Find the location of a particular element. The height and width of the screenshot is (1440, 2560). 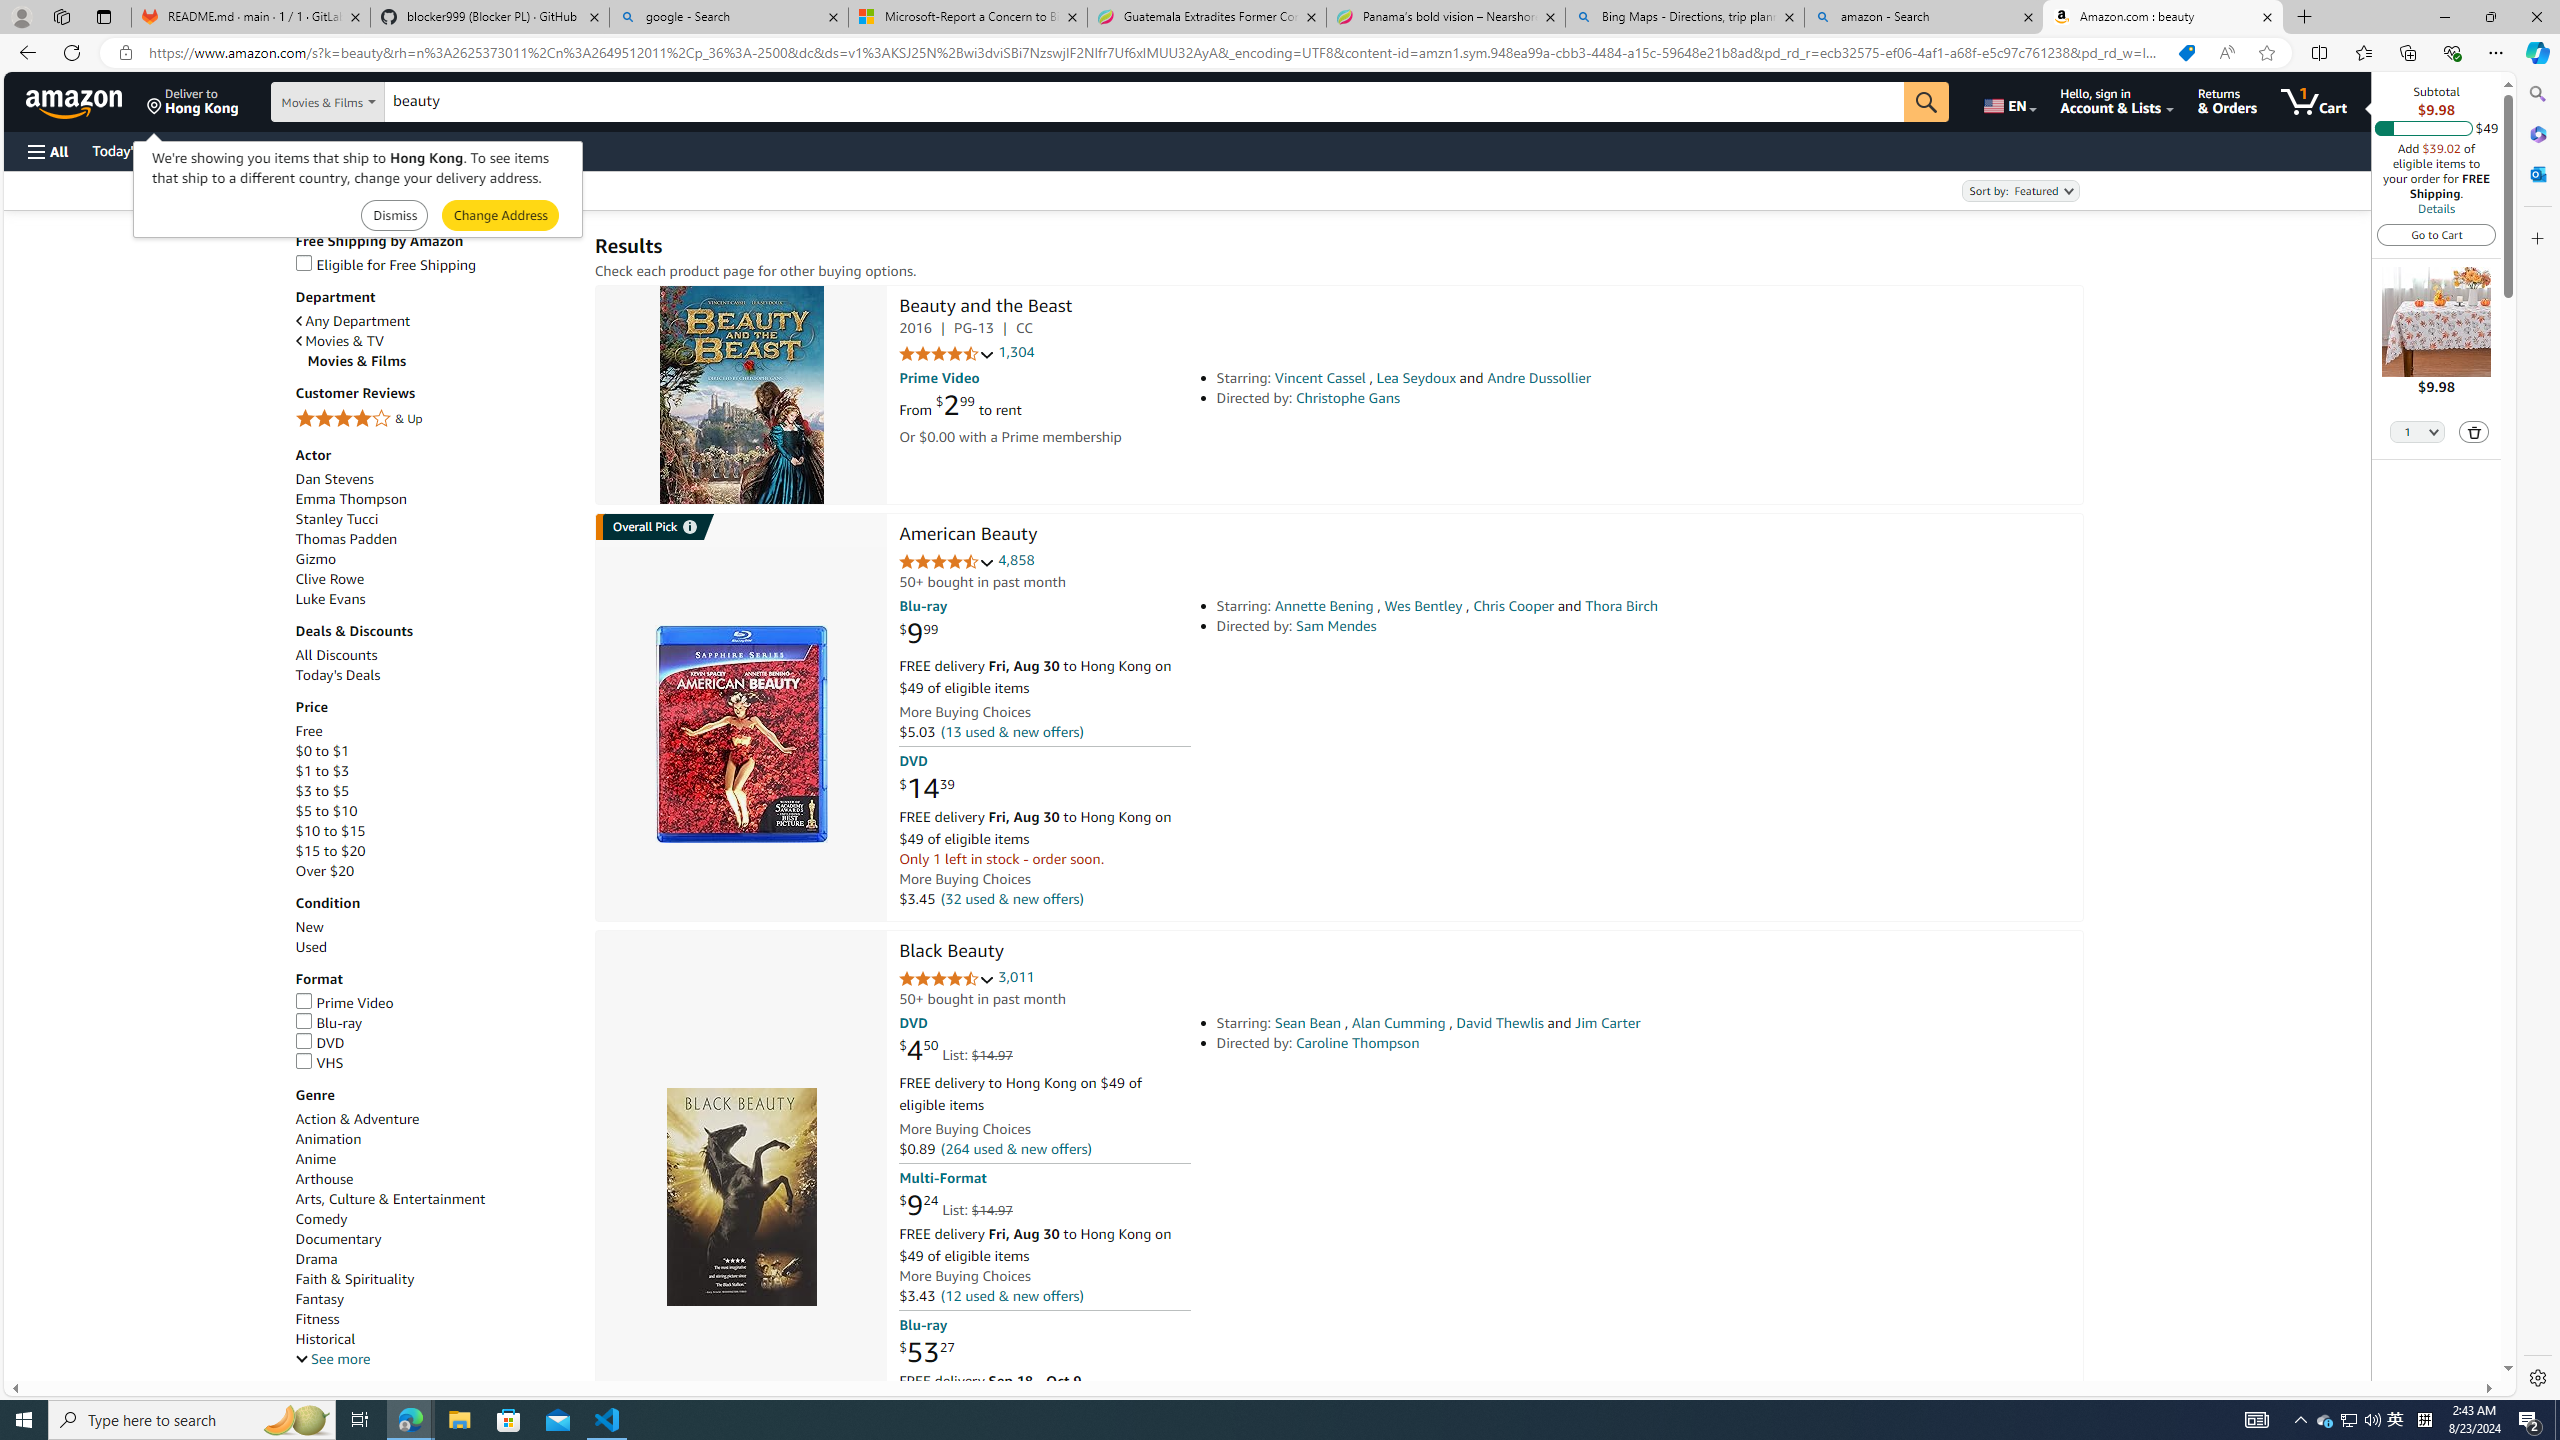

Any Department is located at coordinates (435, 320).